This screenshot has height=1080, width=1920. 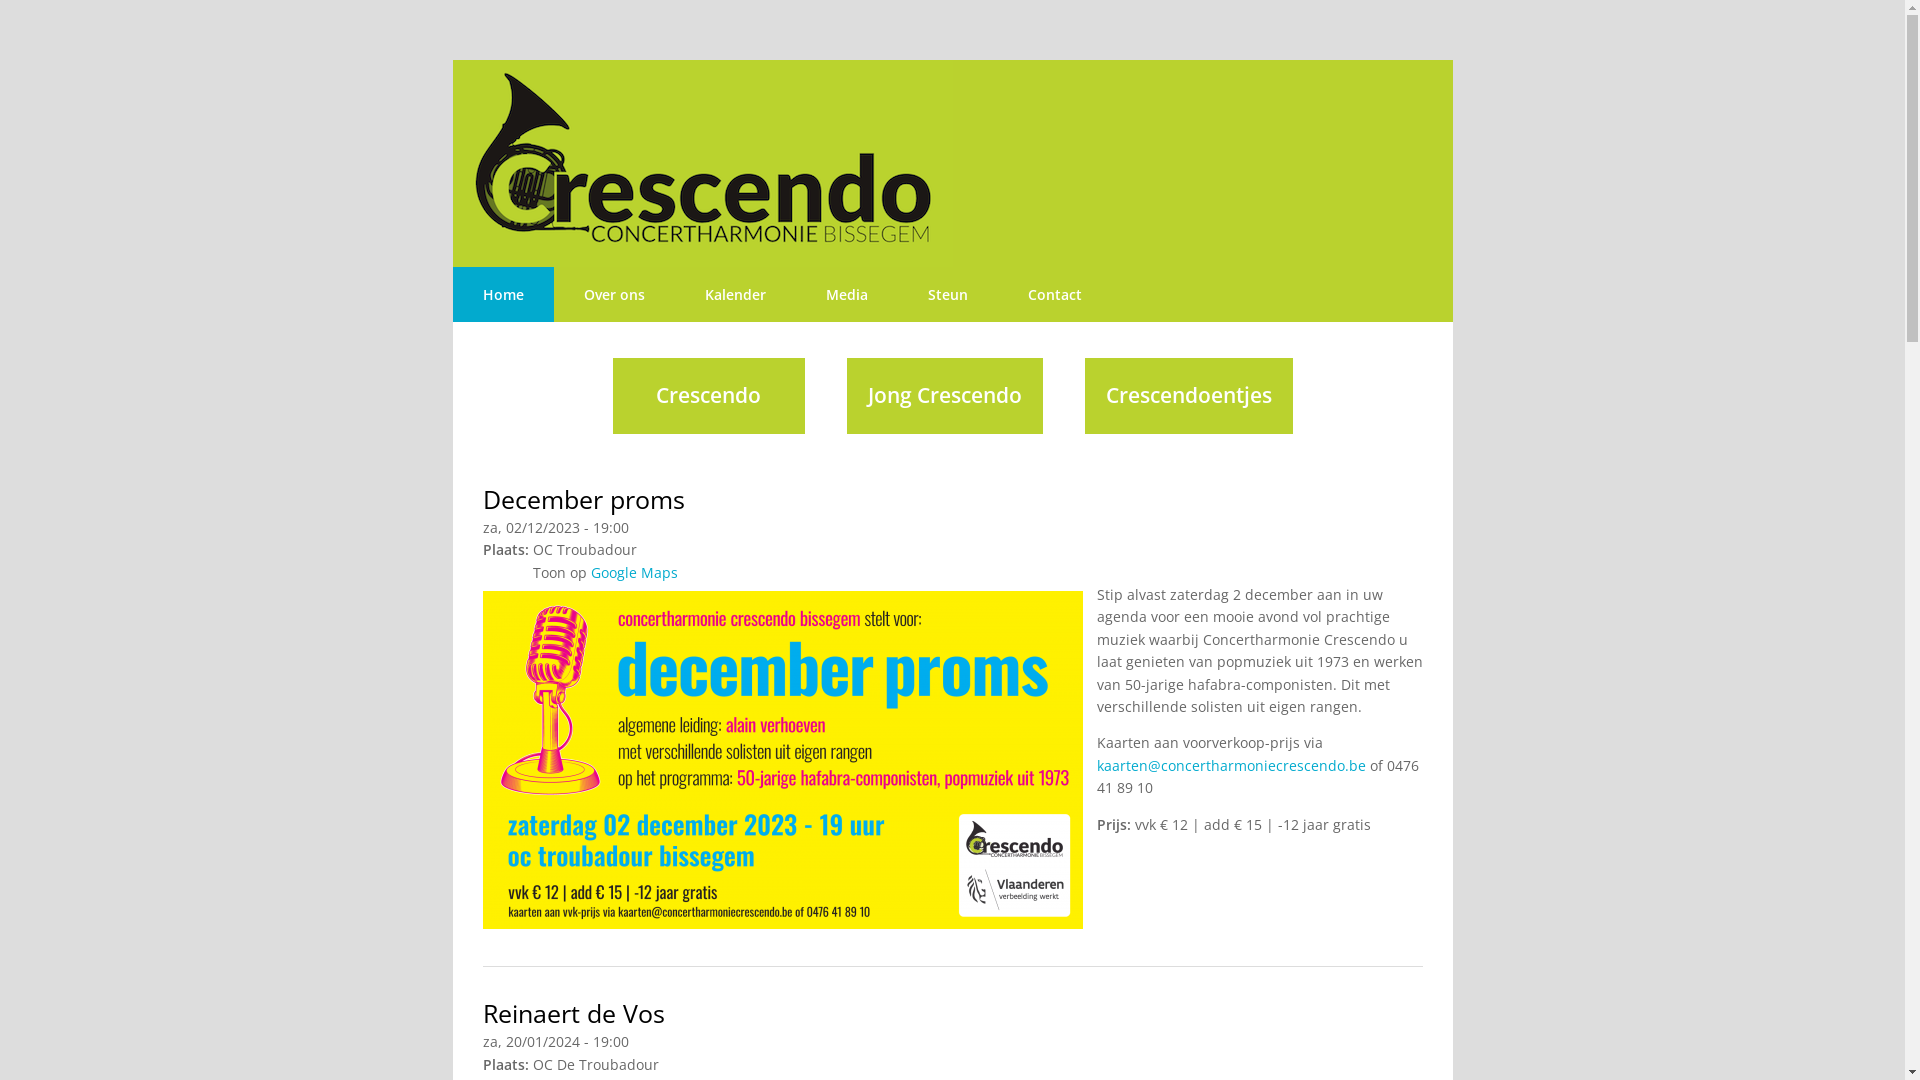 I want to click on Over ons, so click(x=614, y=294).